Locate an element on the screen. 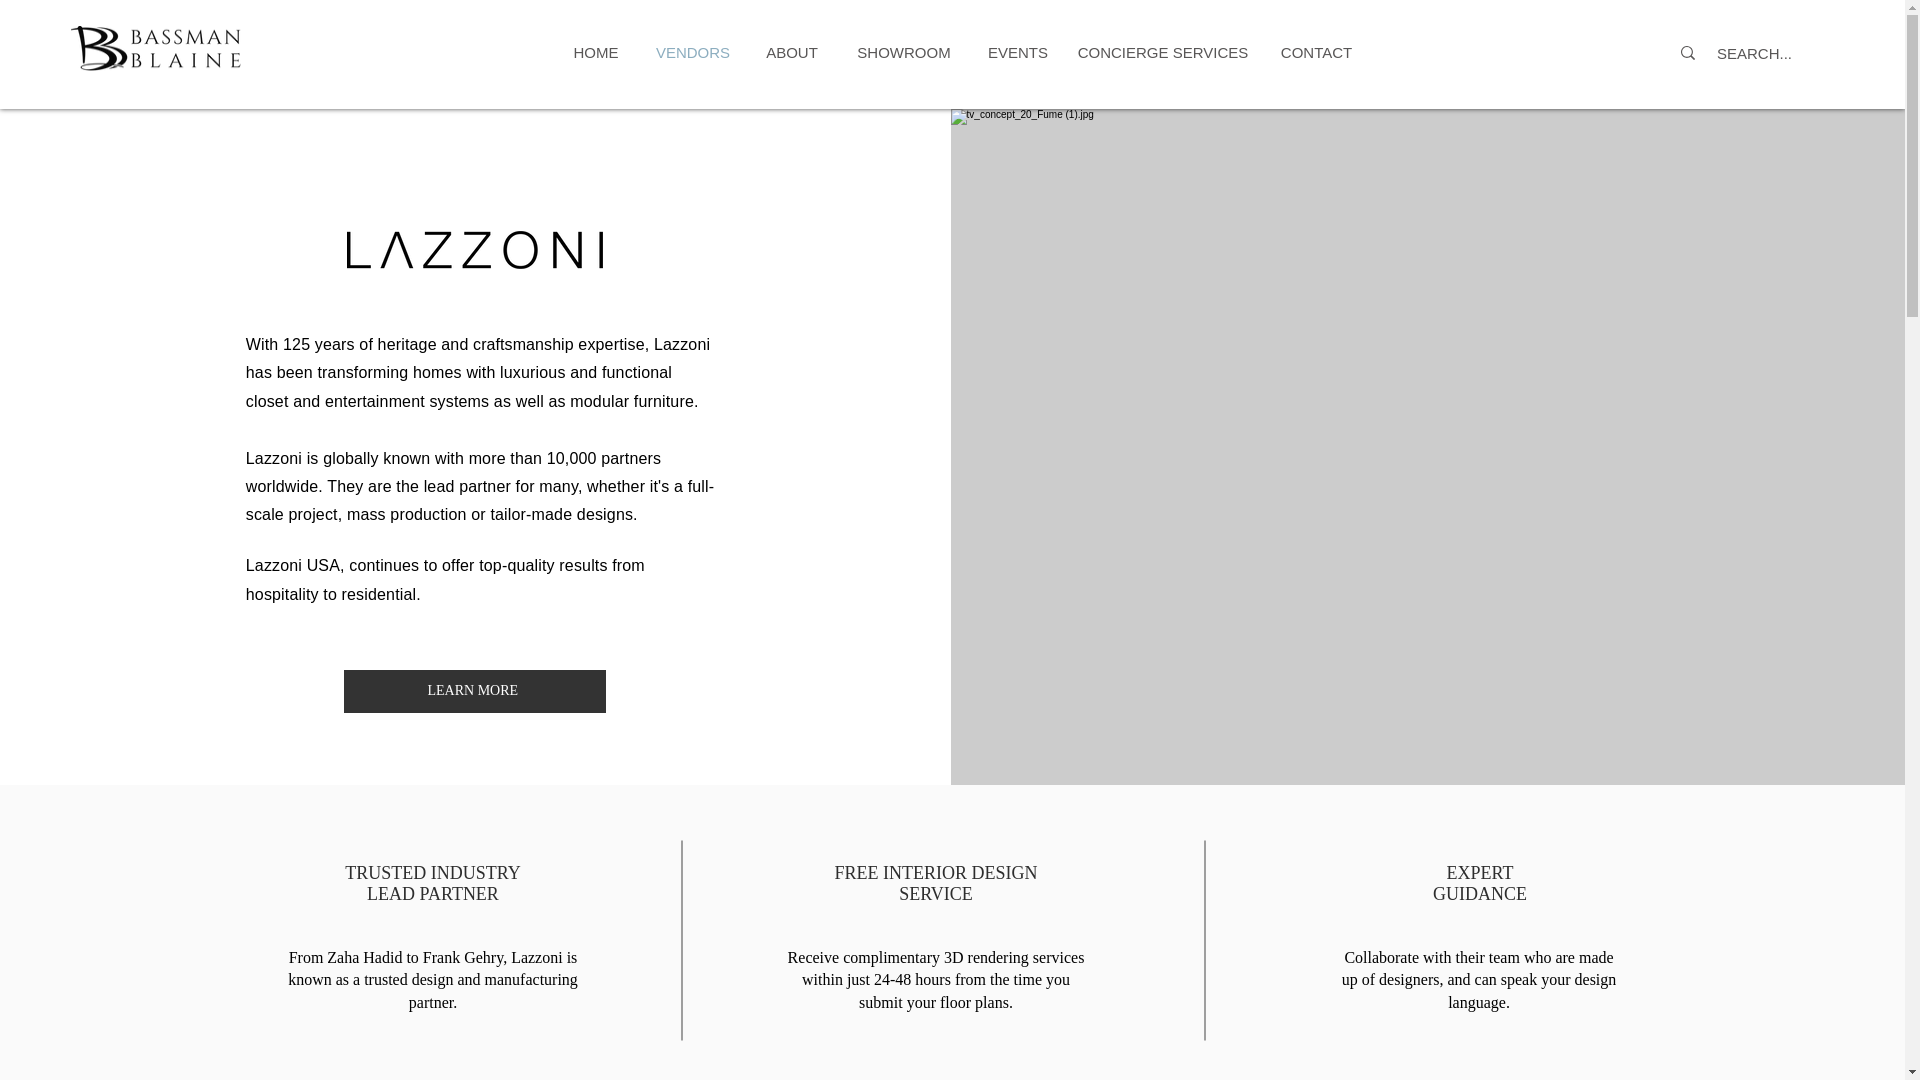 Image resolution: width=1920 pixels, height=1080 pixels. SHOWROOM is located at coordinates (903, 52).